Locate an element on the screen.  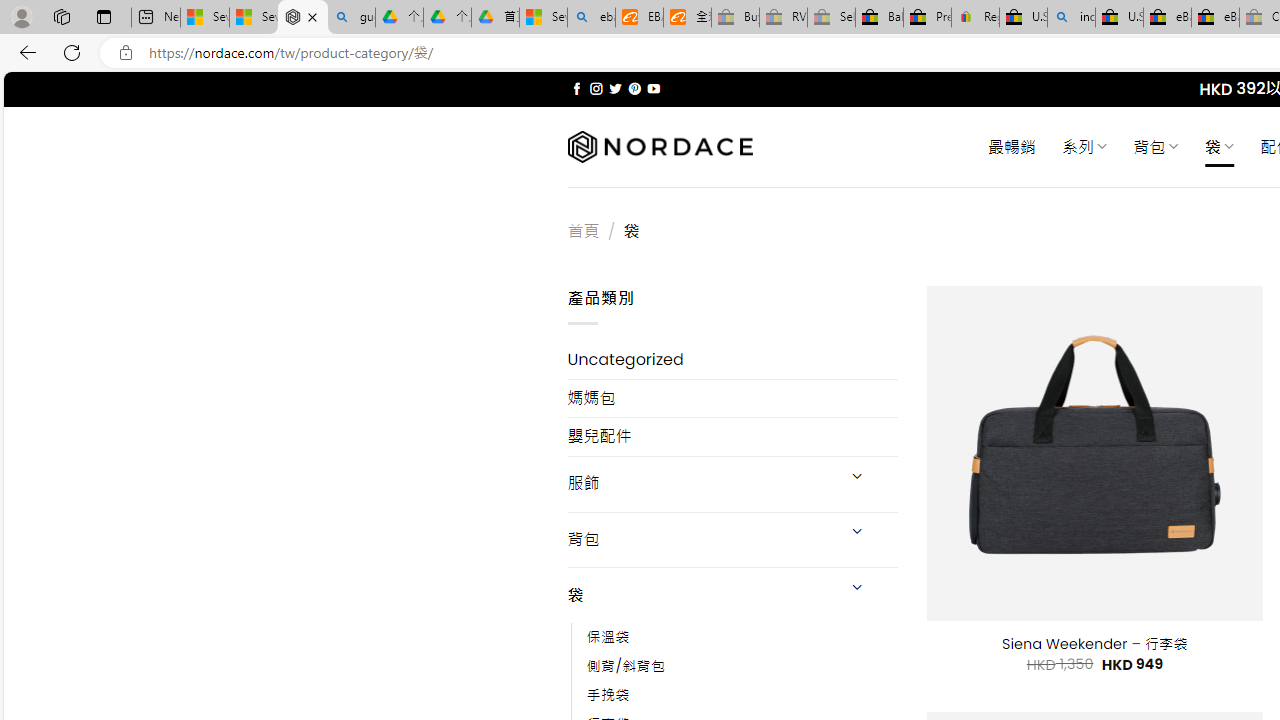
Register: Create a personal eBay account is located at coordinates (976, 18).